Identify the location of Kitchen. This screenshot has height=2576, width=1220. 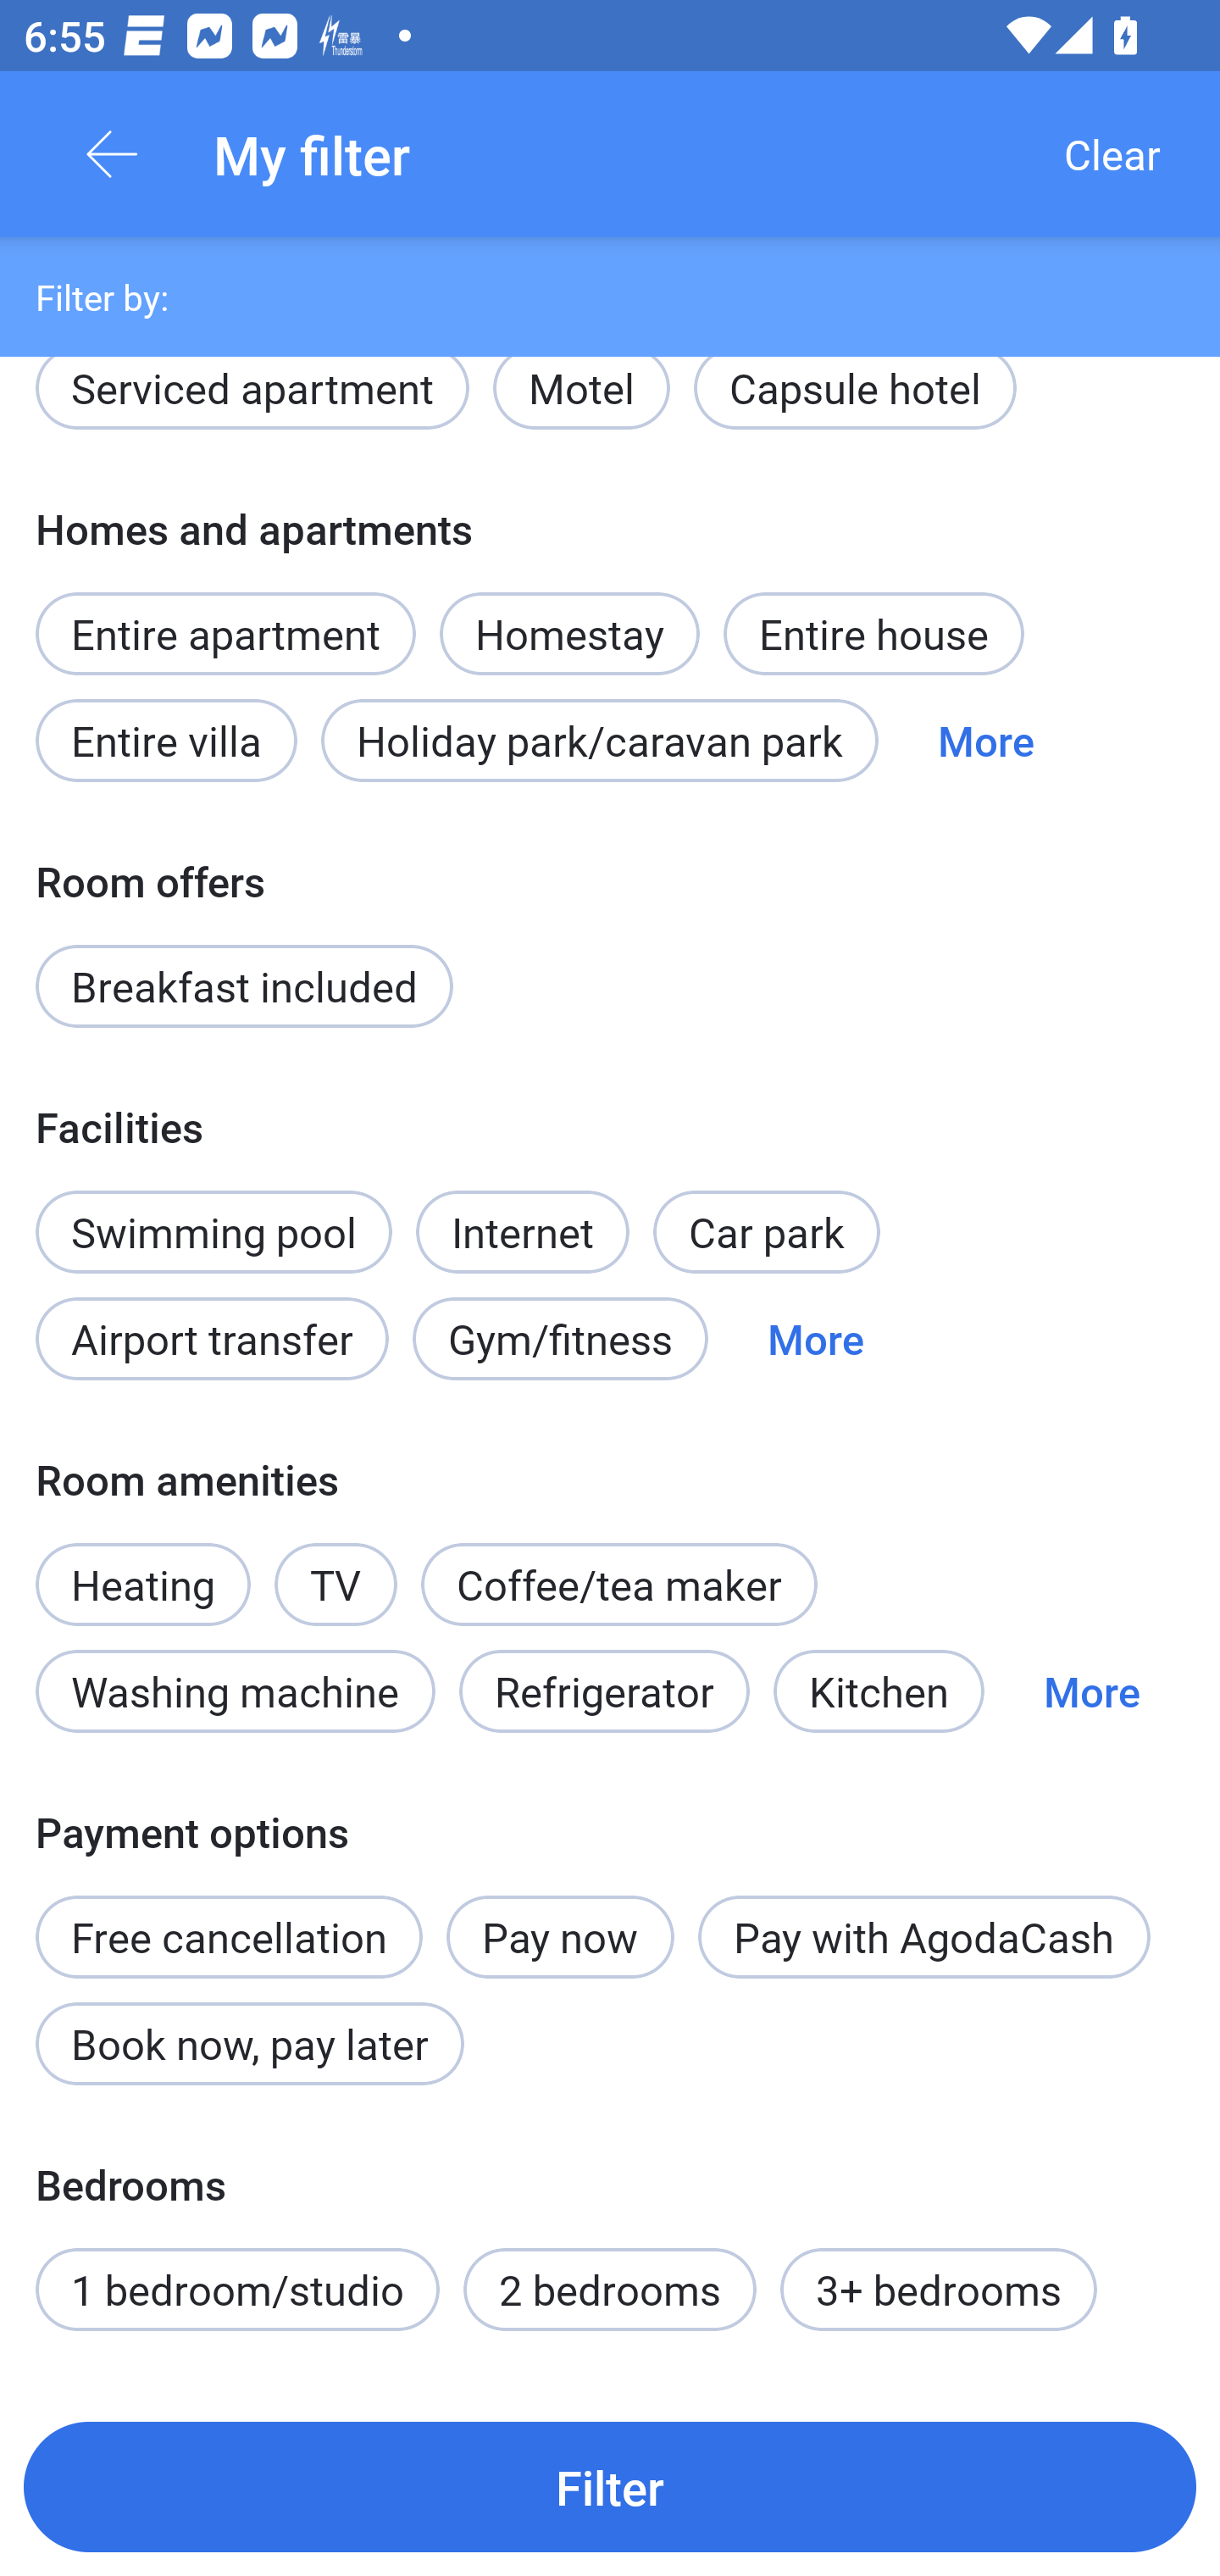
(879, 1691).